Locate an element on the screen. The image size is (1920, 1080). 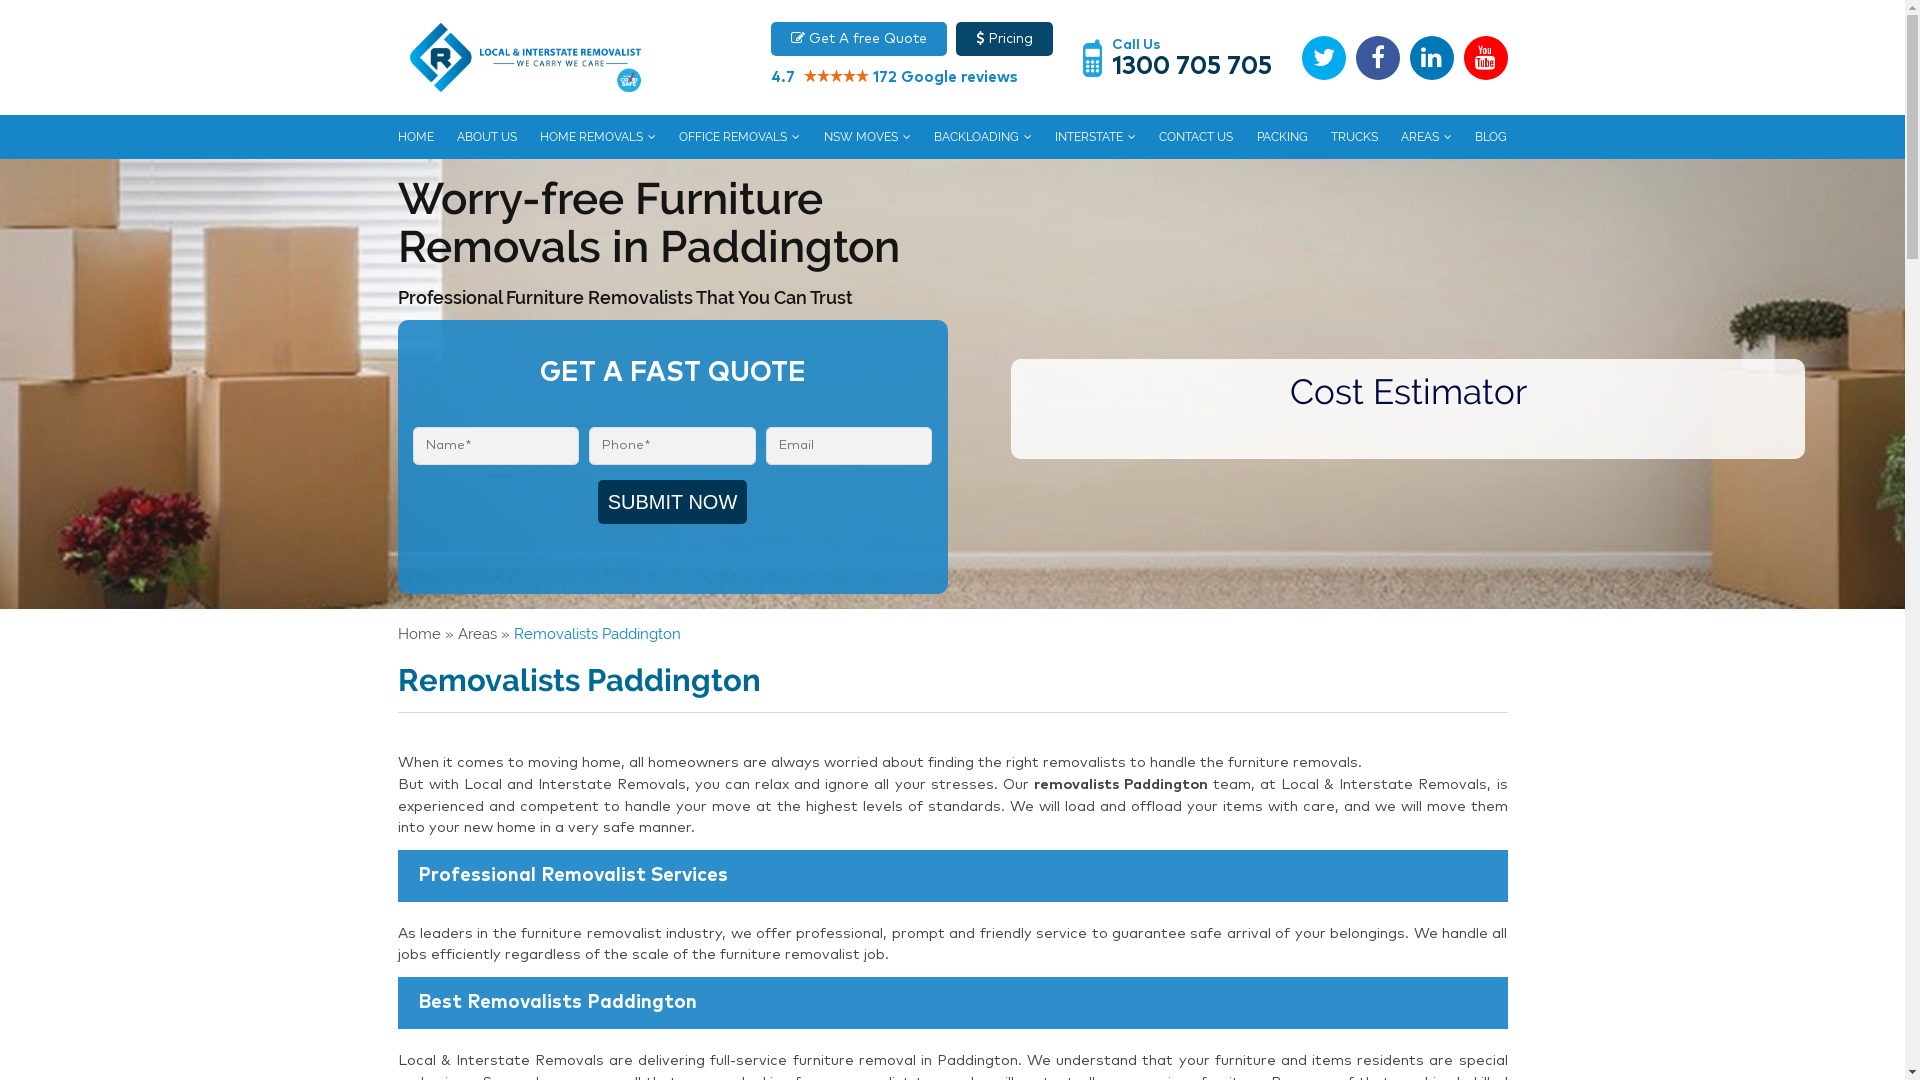
SUBMIT NOW is located at coordinates (673, 502).